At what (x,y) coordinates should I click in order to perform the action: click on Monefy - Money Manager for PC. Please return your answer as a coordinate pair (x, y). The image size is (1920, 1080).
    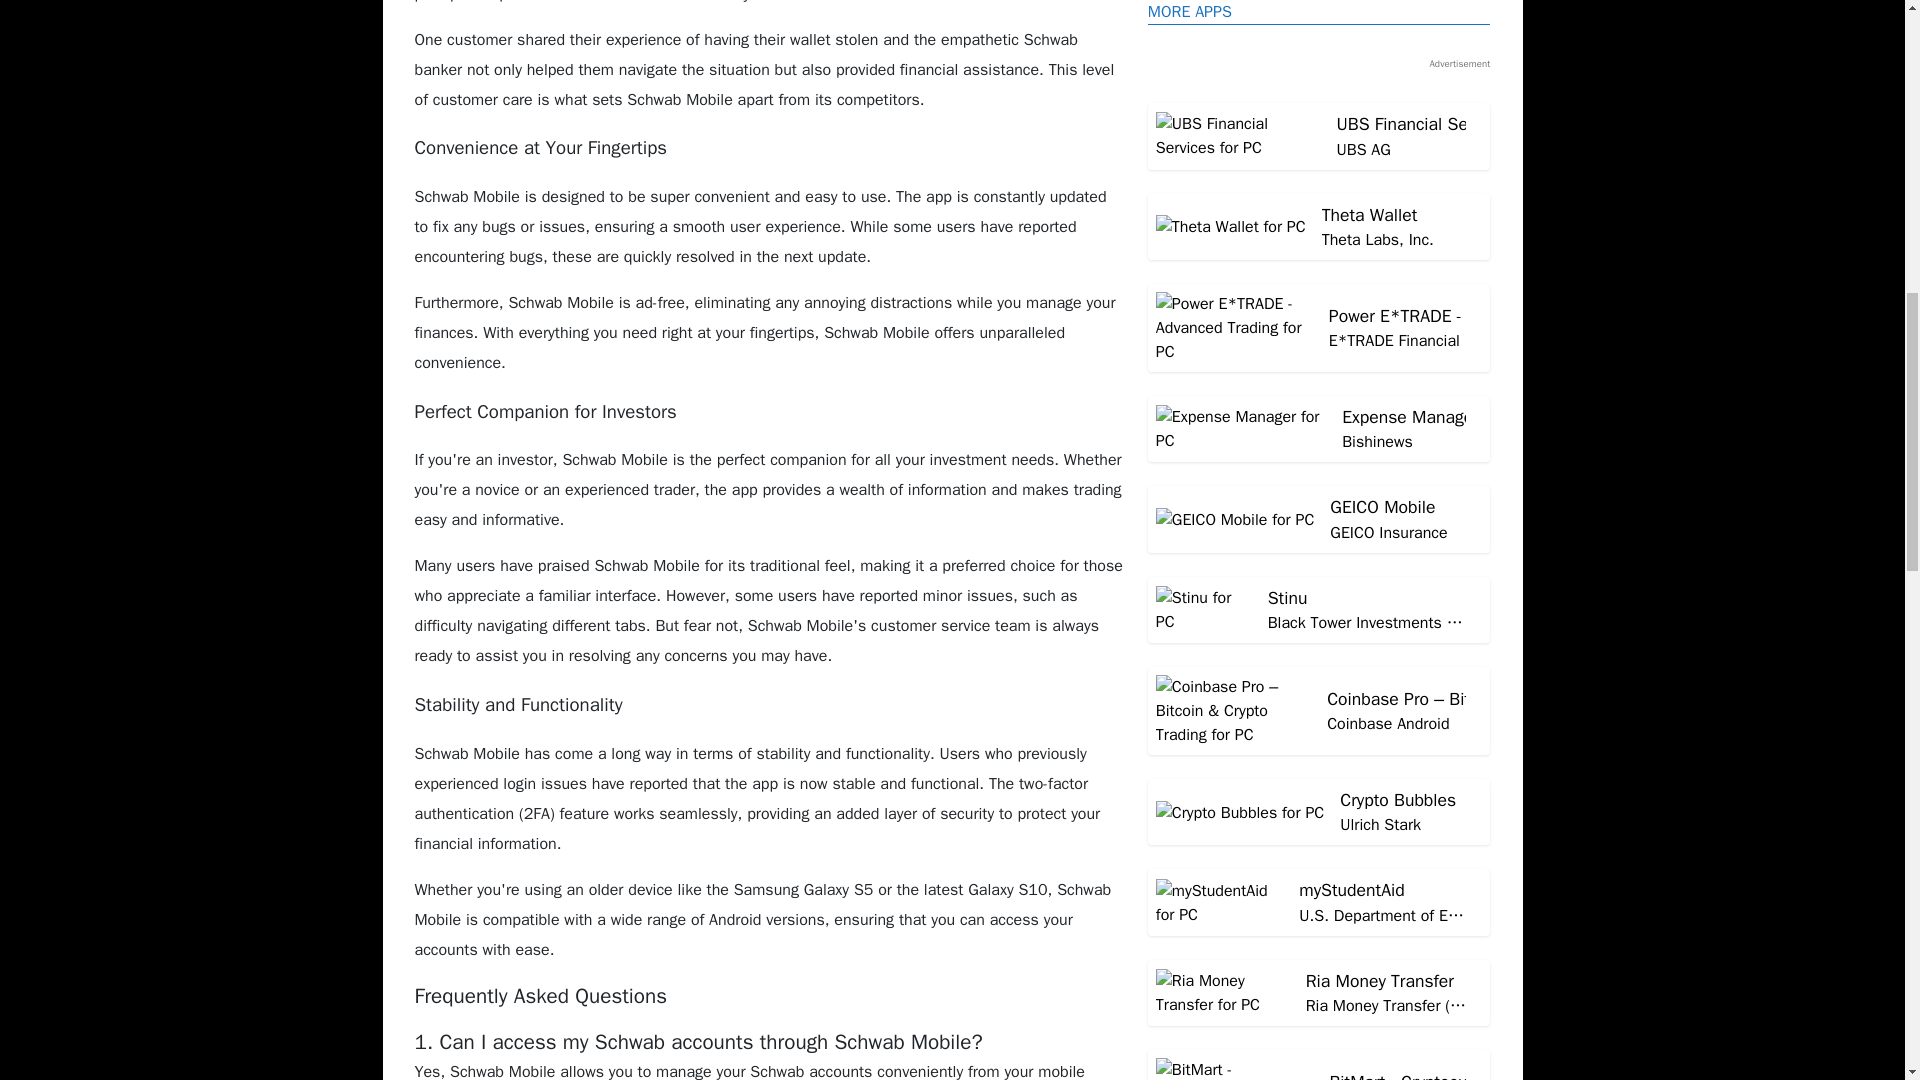
    Looking at the image, I should click on (1320, 168).